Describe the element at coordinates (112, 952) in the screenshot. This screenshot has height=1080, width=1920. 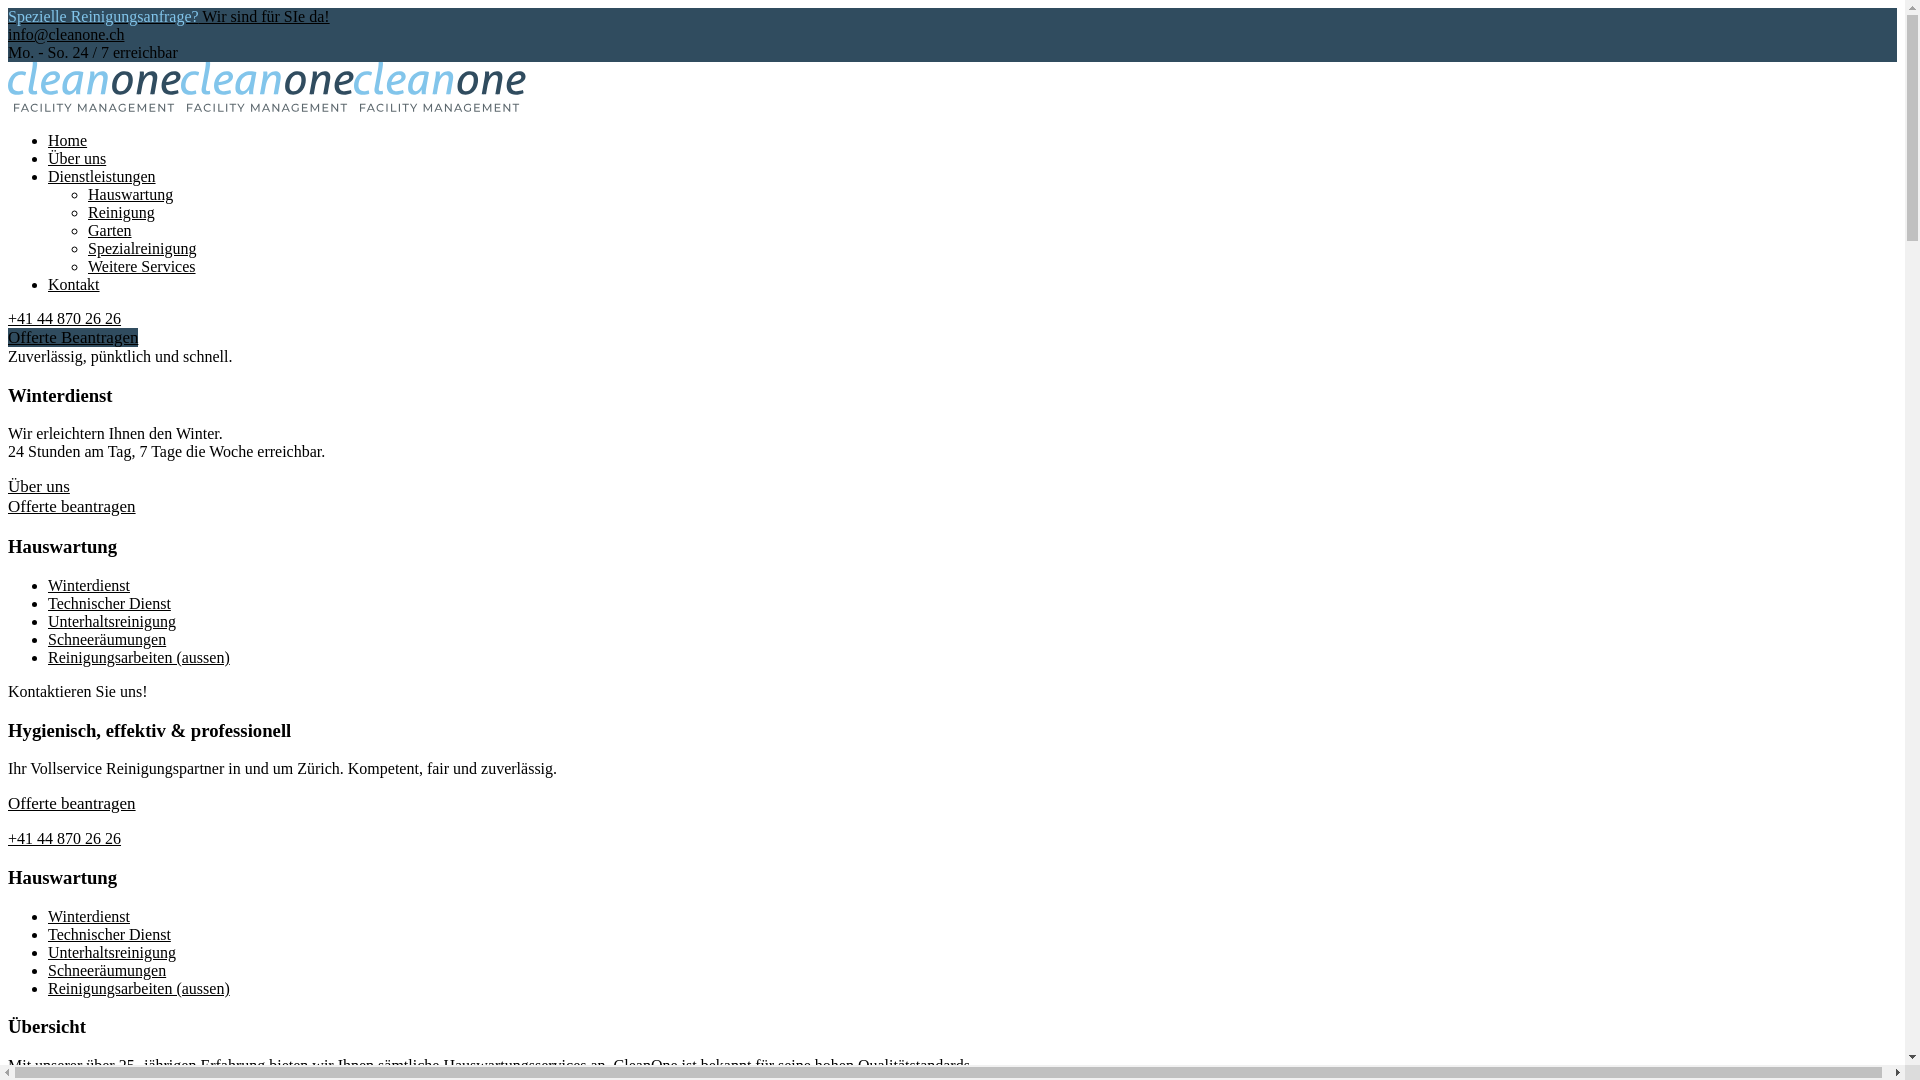
I see `Unterhaltsreinigung` at that location.